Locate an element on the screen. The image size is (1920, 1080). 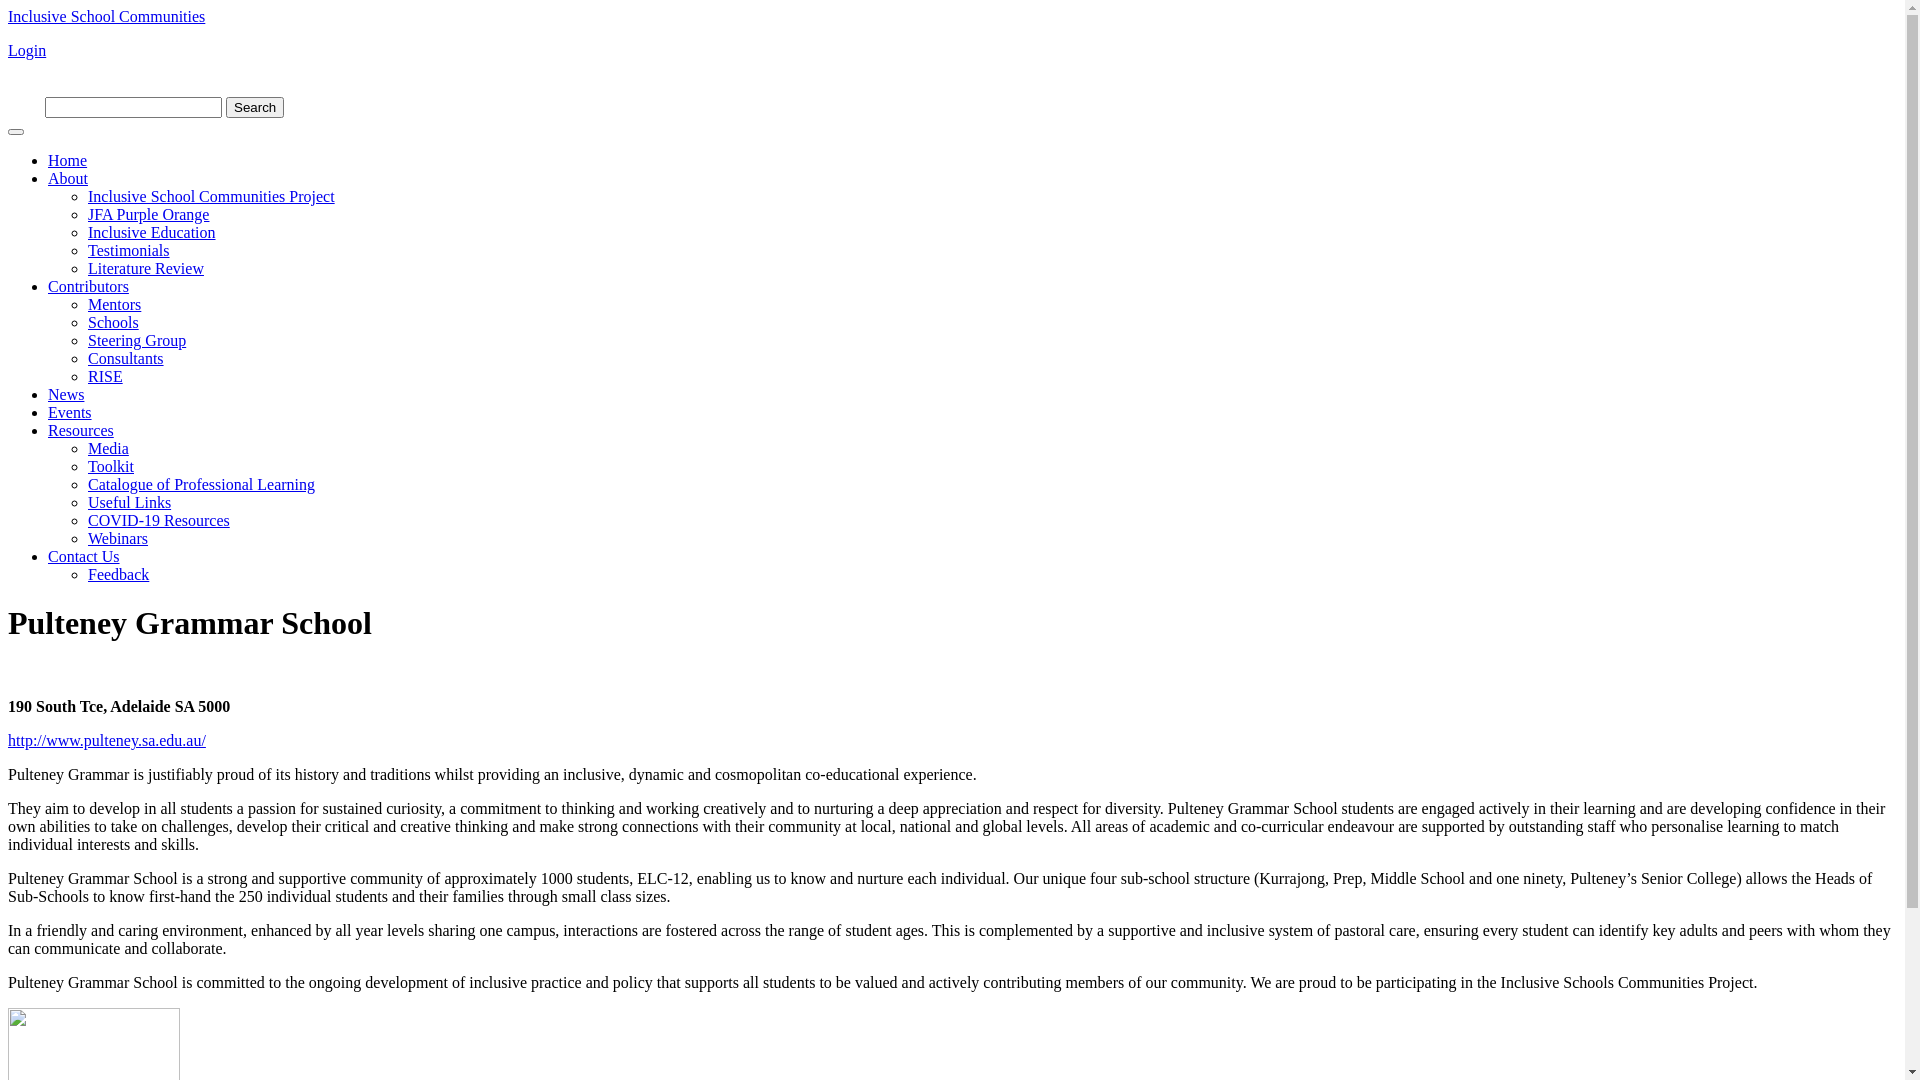
COVID-19 Resources is located at coordinates (159, 520).